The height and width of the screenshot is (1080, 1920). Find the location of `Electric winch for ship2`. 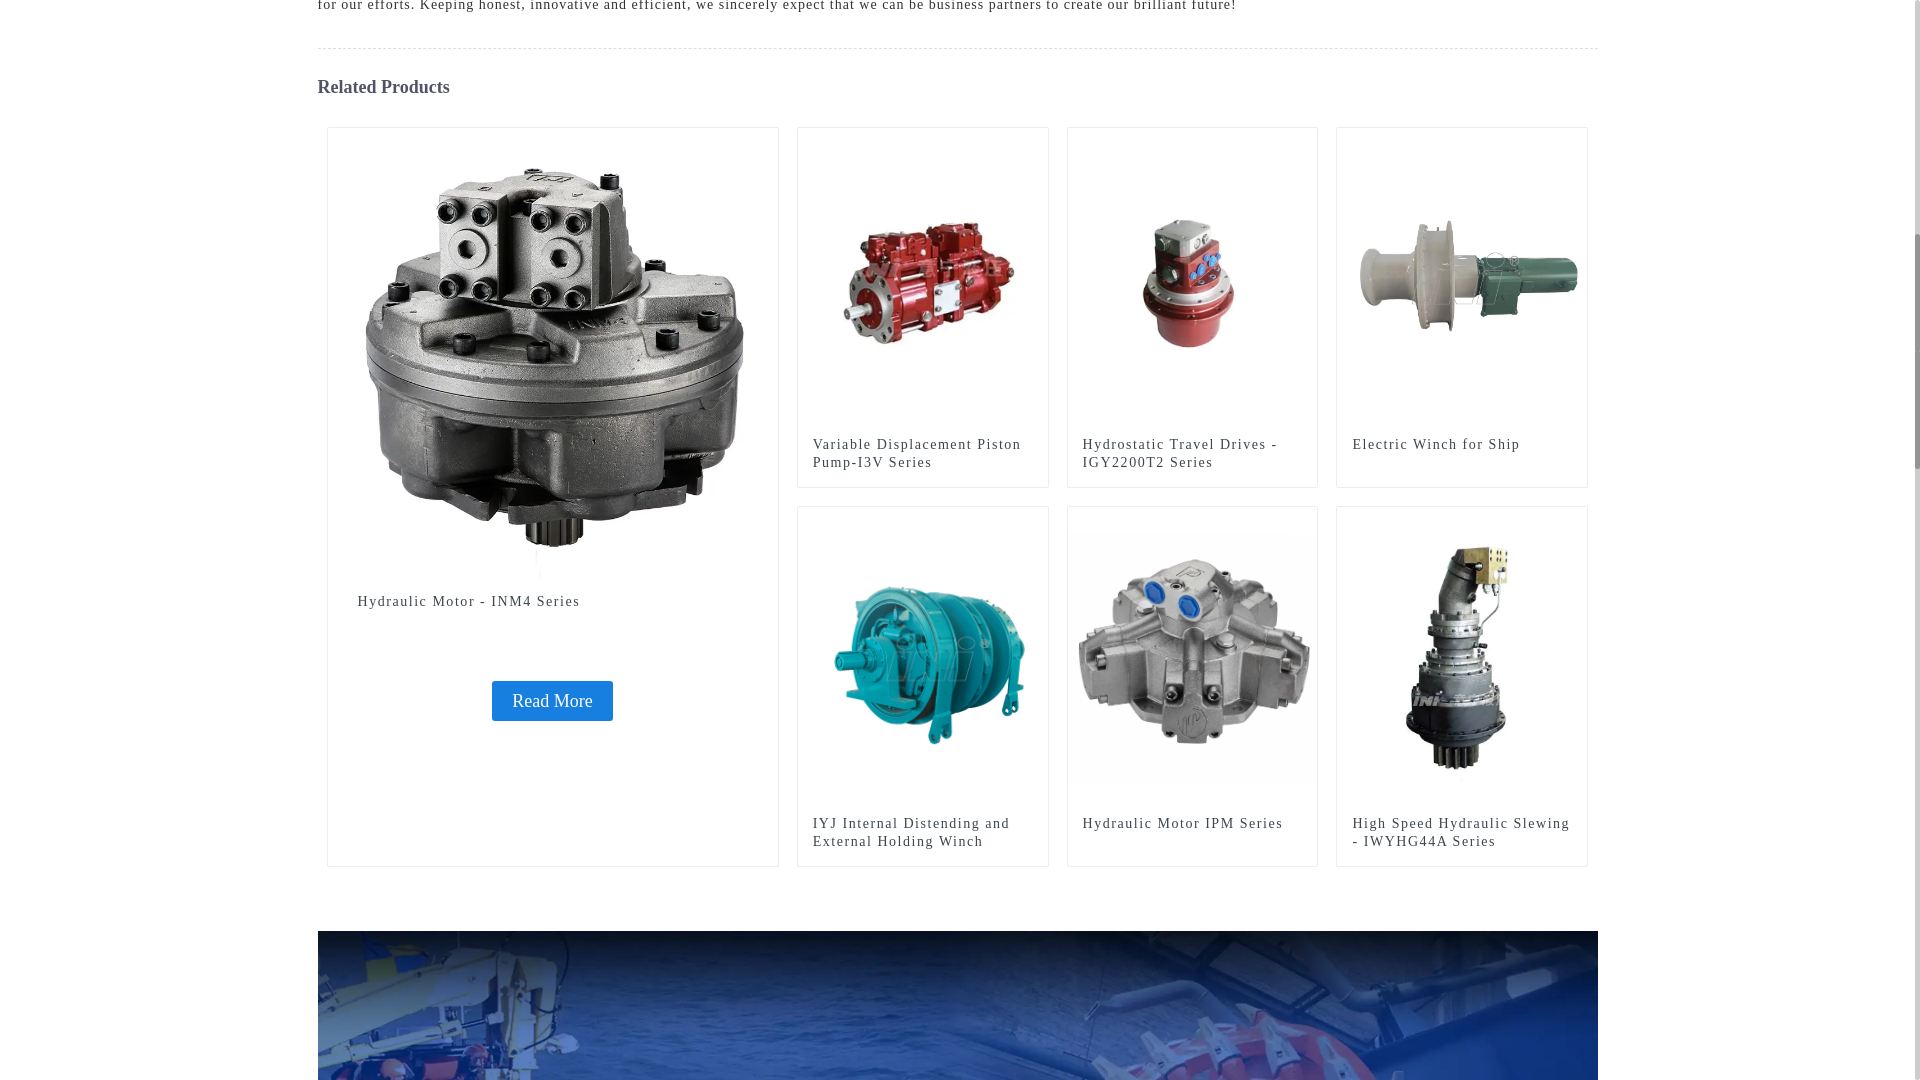

Electric winch for ship2 is located at coordinates (1572, 142).